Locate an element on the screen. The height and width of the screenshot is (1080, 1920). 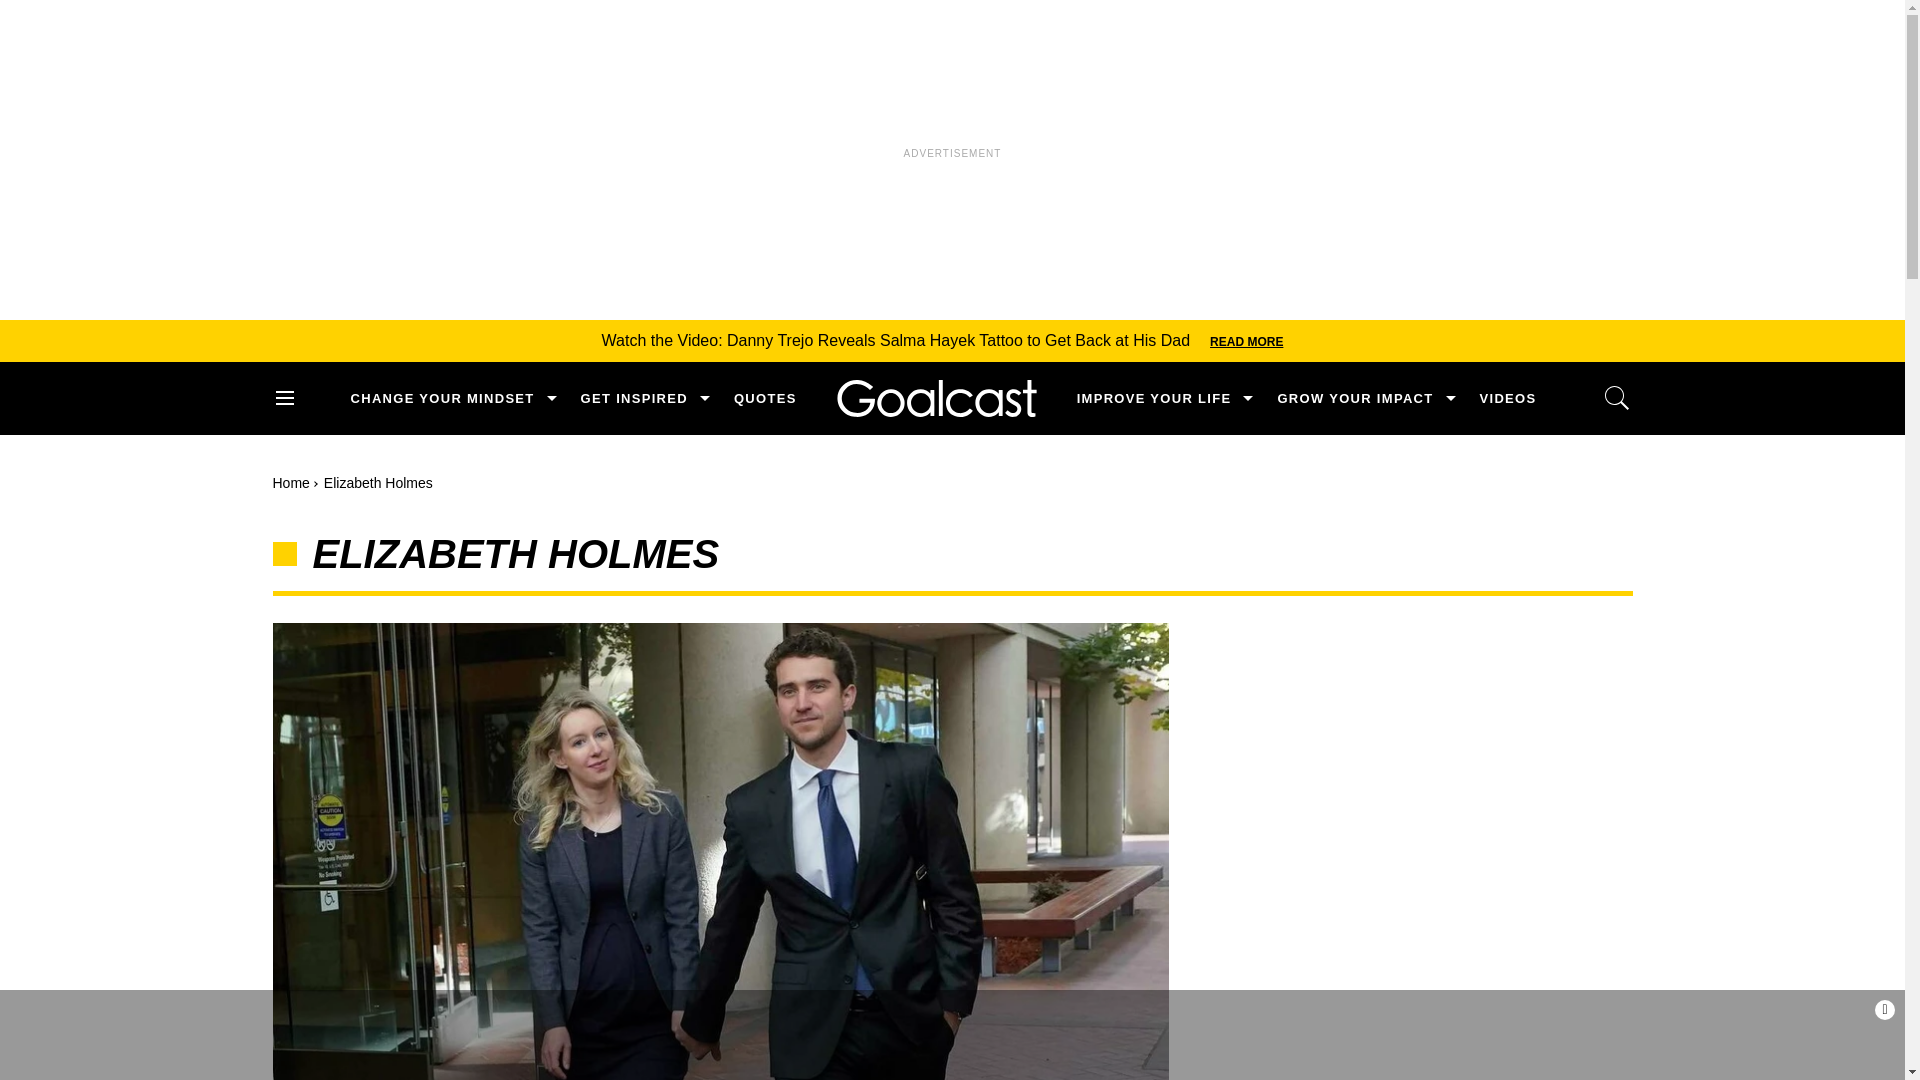
VIDEOS is located at coordinates (1508, 398).